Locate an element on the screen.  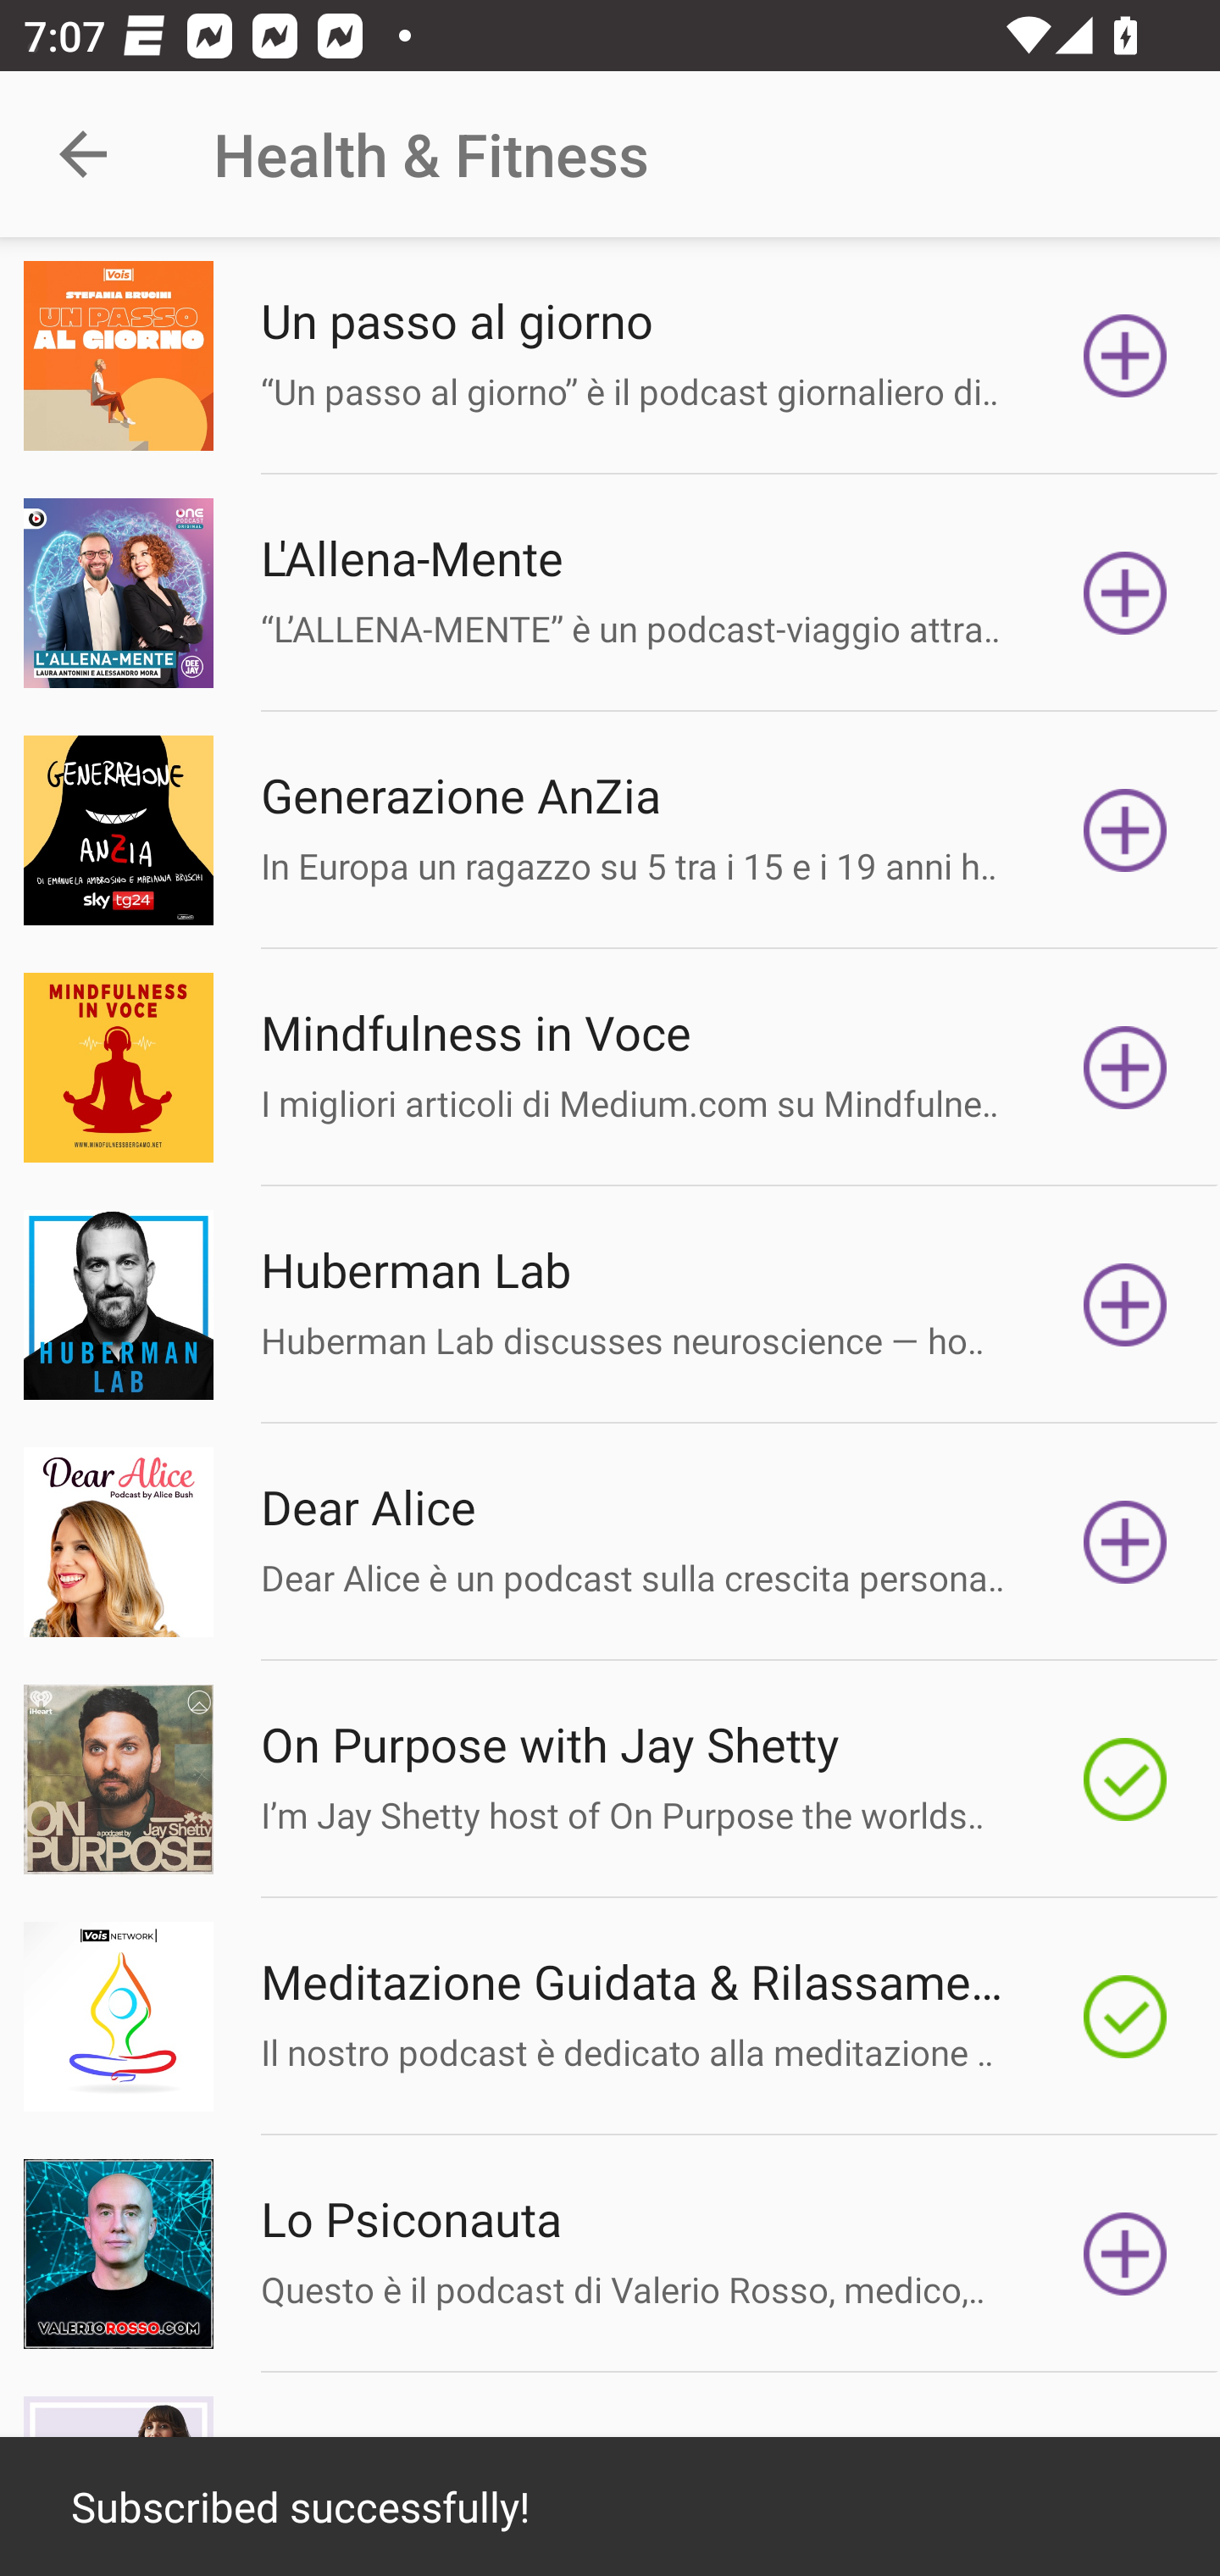
Subscribe is located at coordinates (1125, 830).